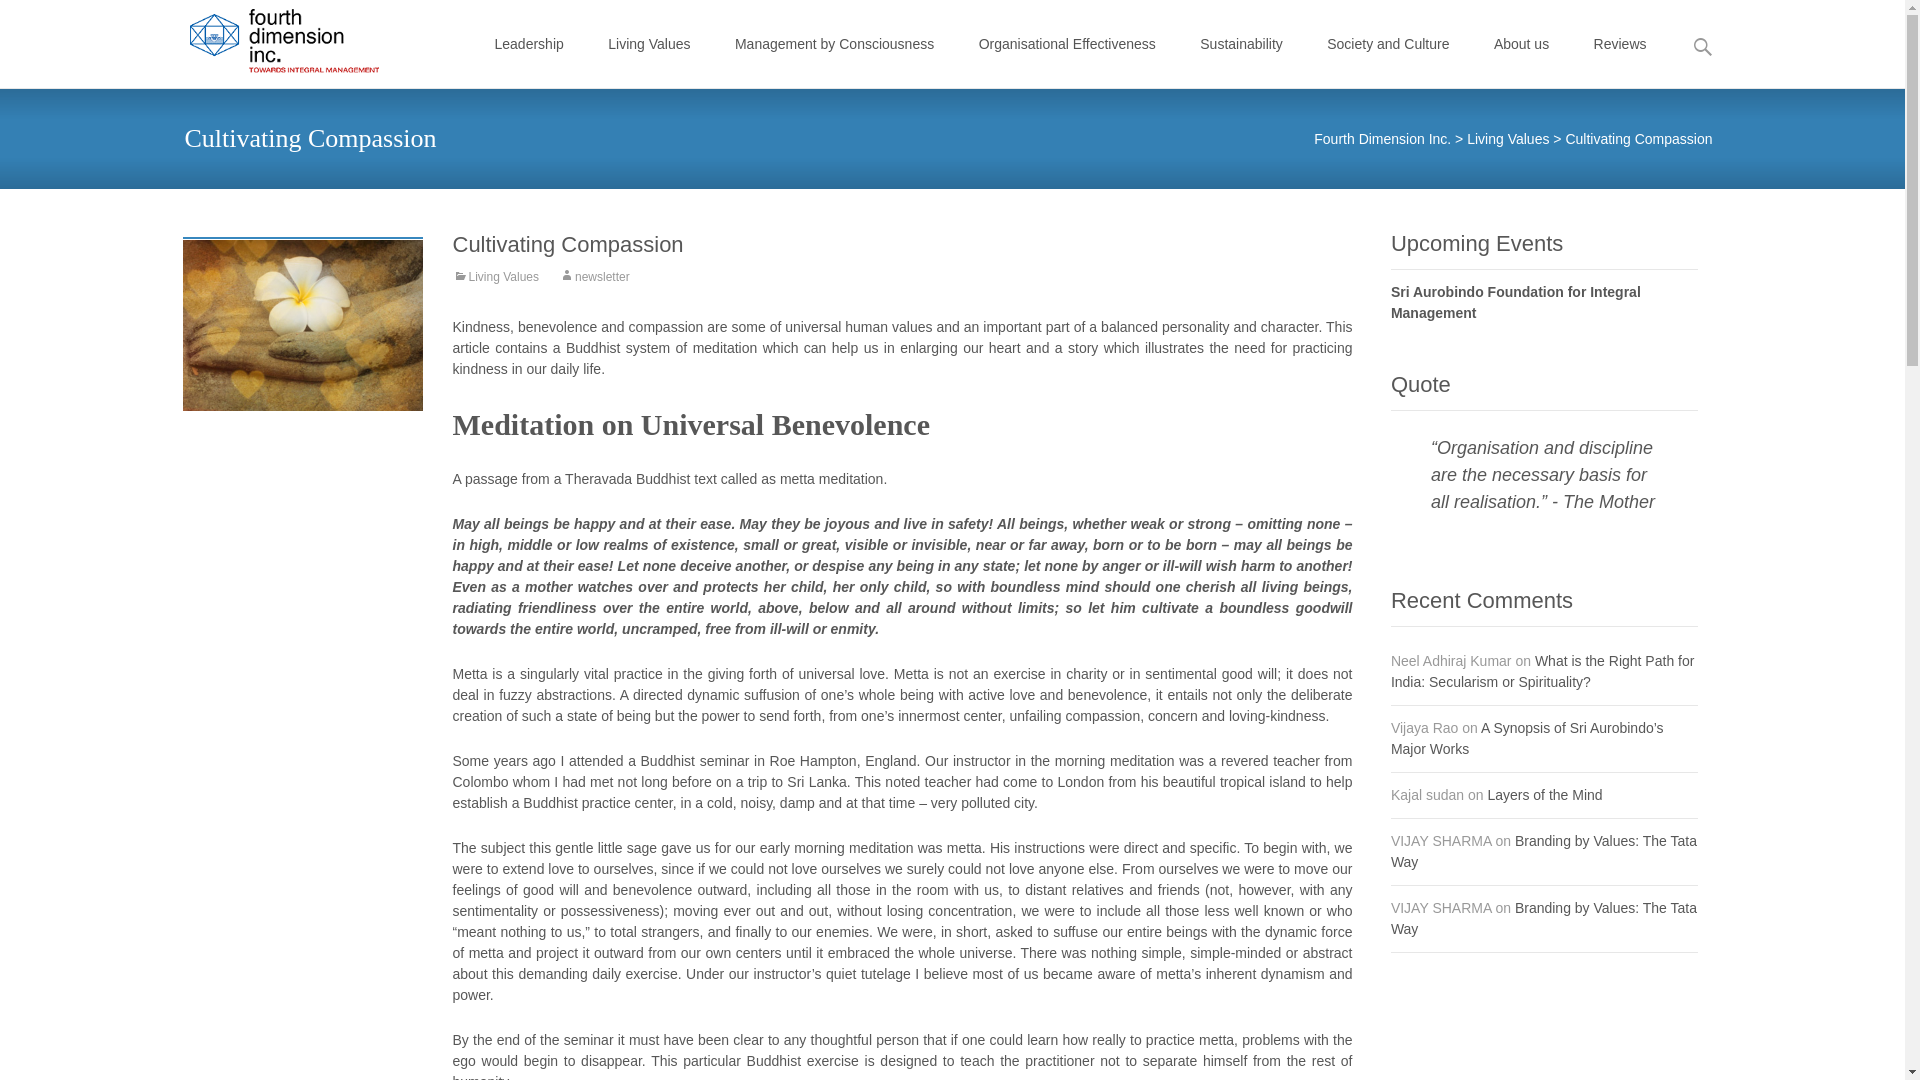 The width and height of the screenshot is (1920, 1080). Describe the element at coordinates (495, 280) in the screenshot. I see `Living Values` at that location.